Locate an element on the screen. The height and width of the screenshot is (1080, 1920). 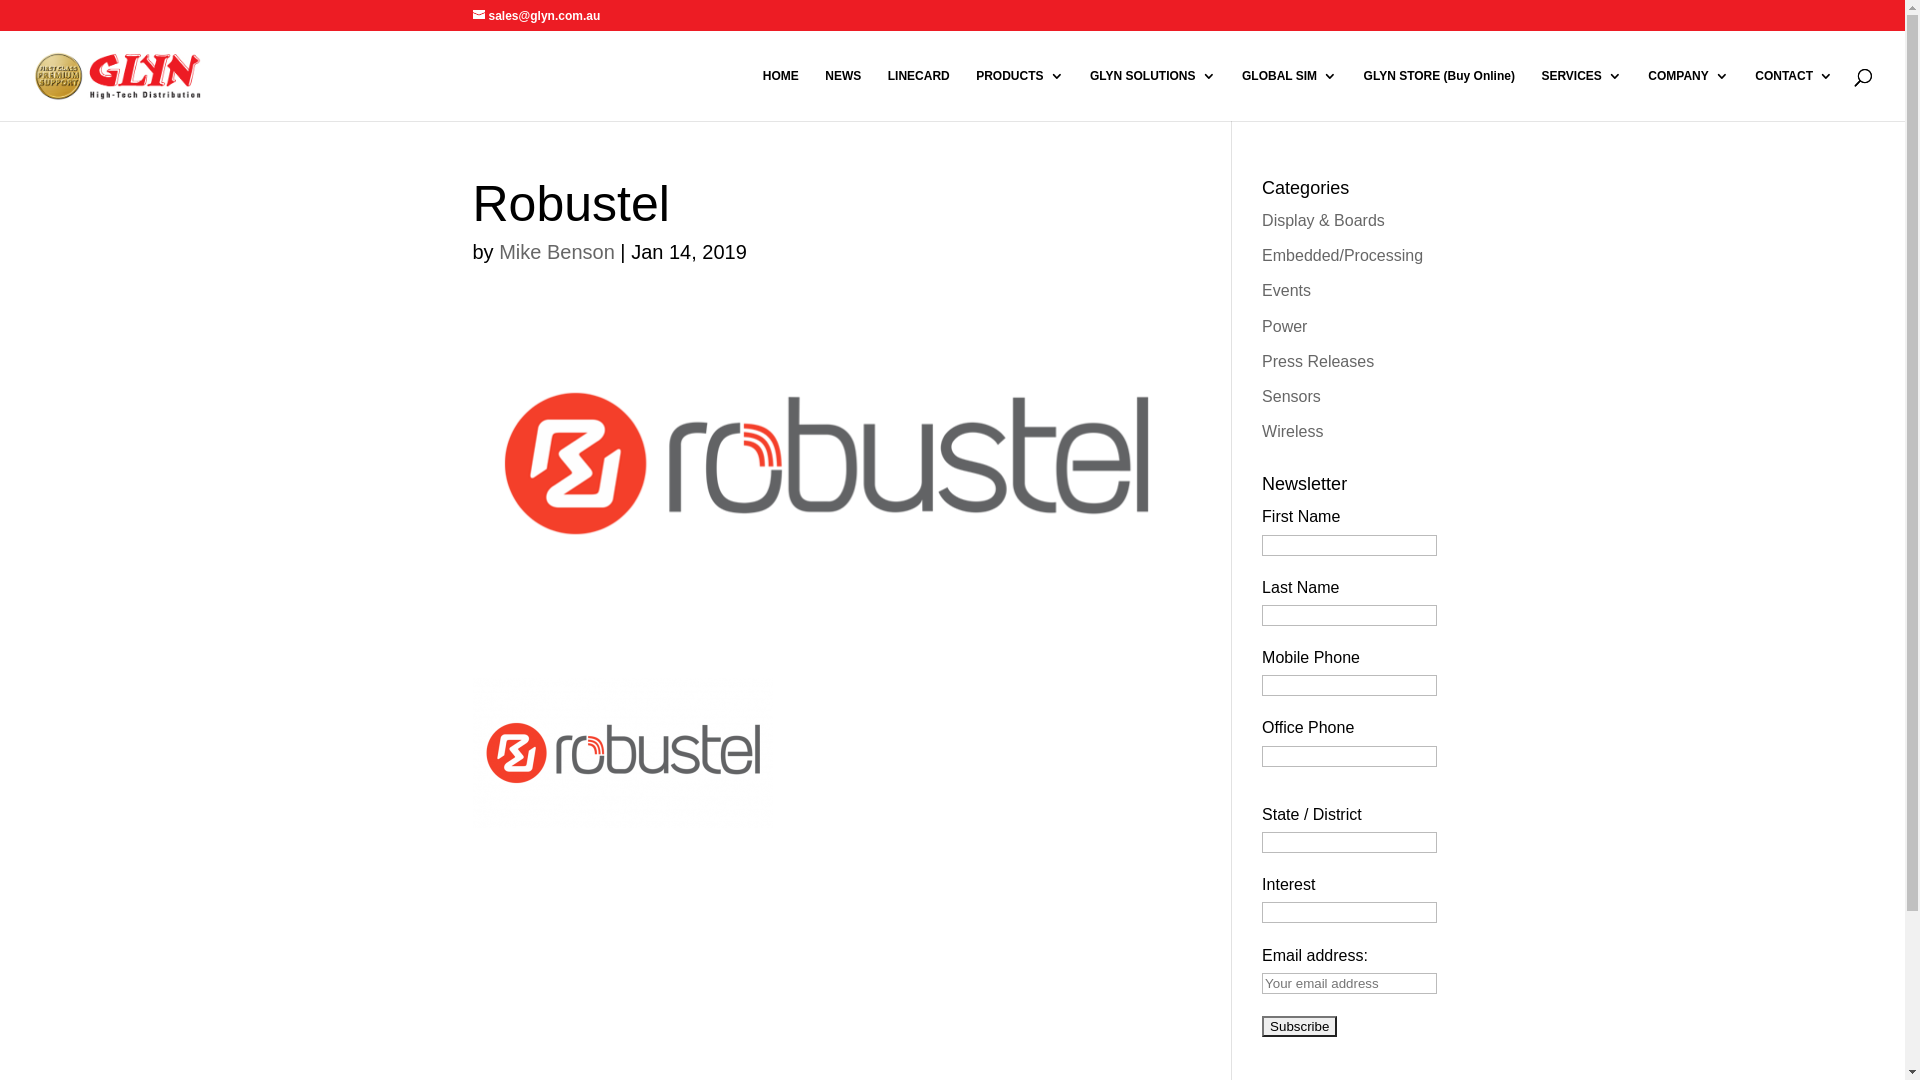
Embedded/Processing is located at coordinates (1342, 256).